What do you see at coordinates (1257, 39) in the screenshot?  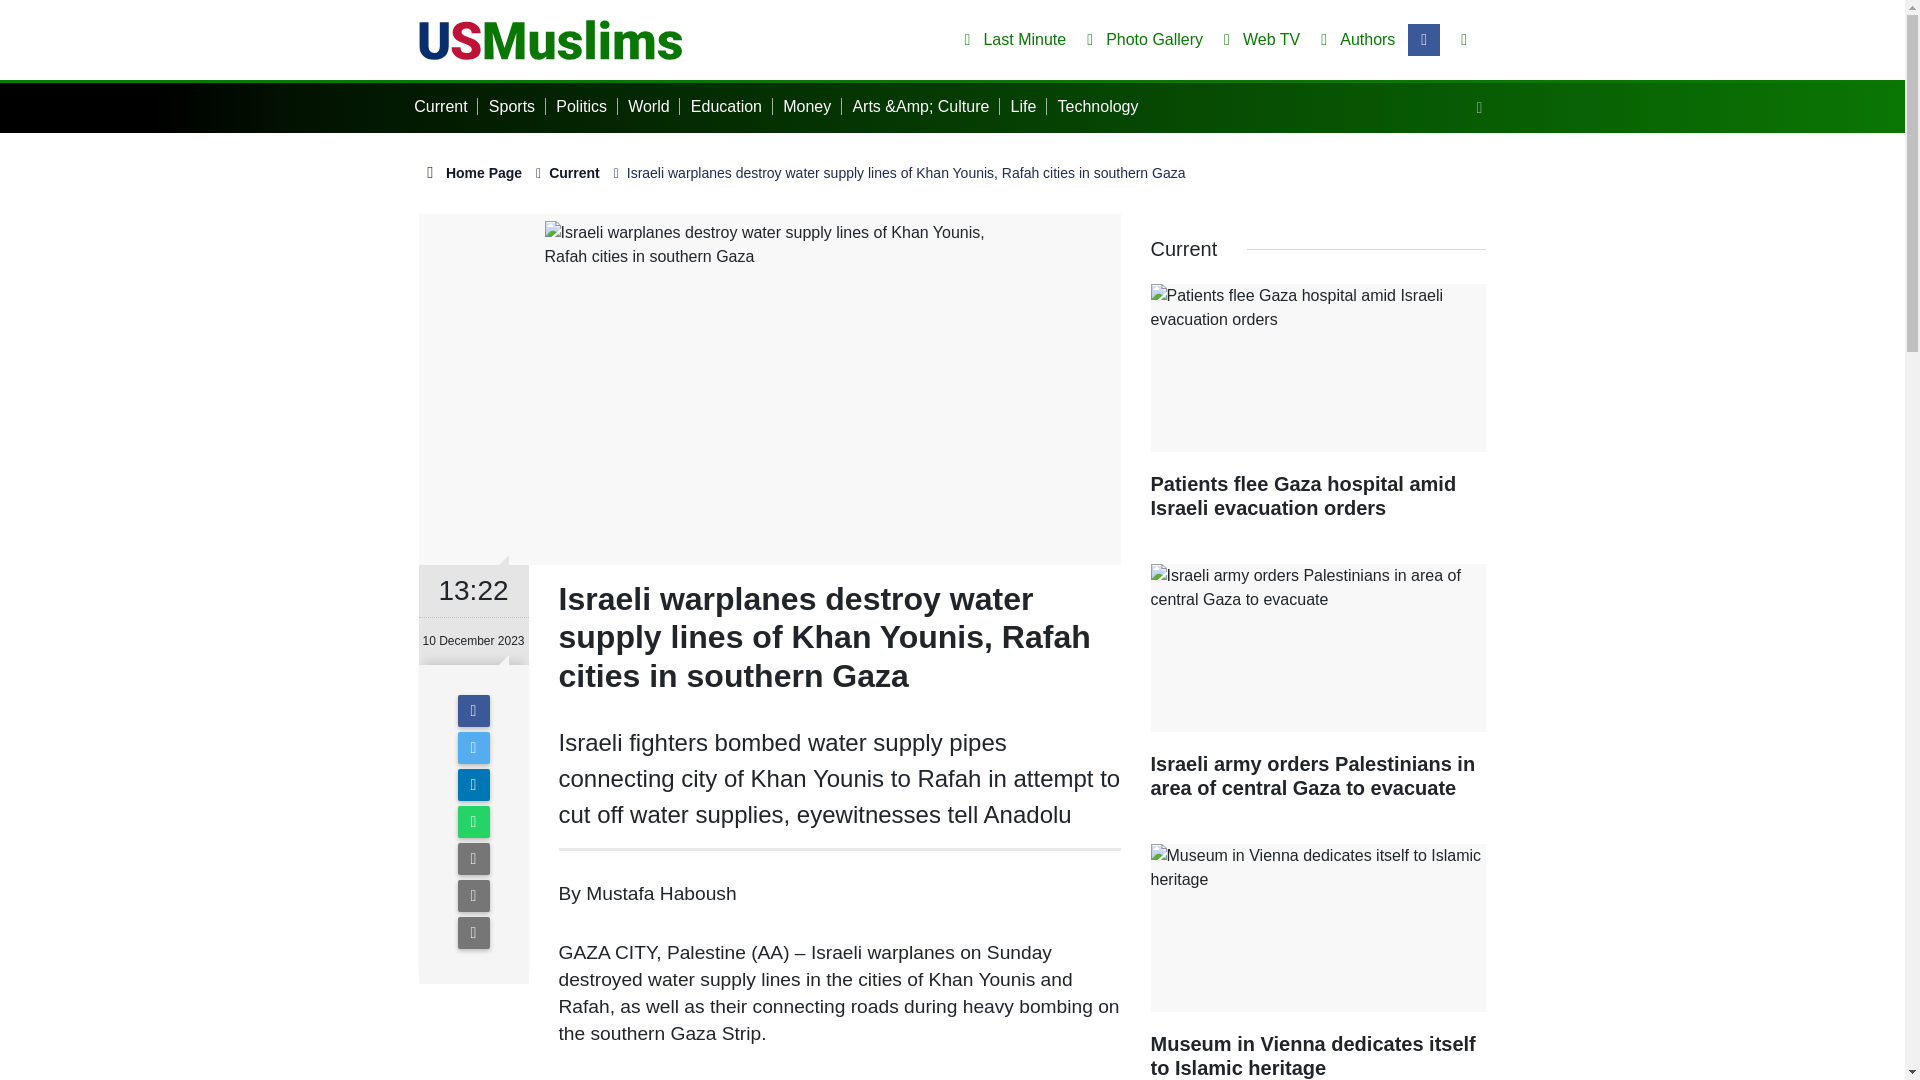 I see `Web TV` at bounding box center [1257, 39].